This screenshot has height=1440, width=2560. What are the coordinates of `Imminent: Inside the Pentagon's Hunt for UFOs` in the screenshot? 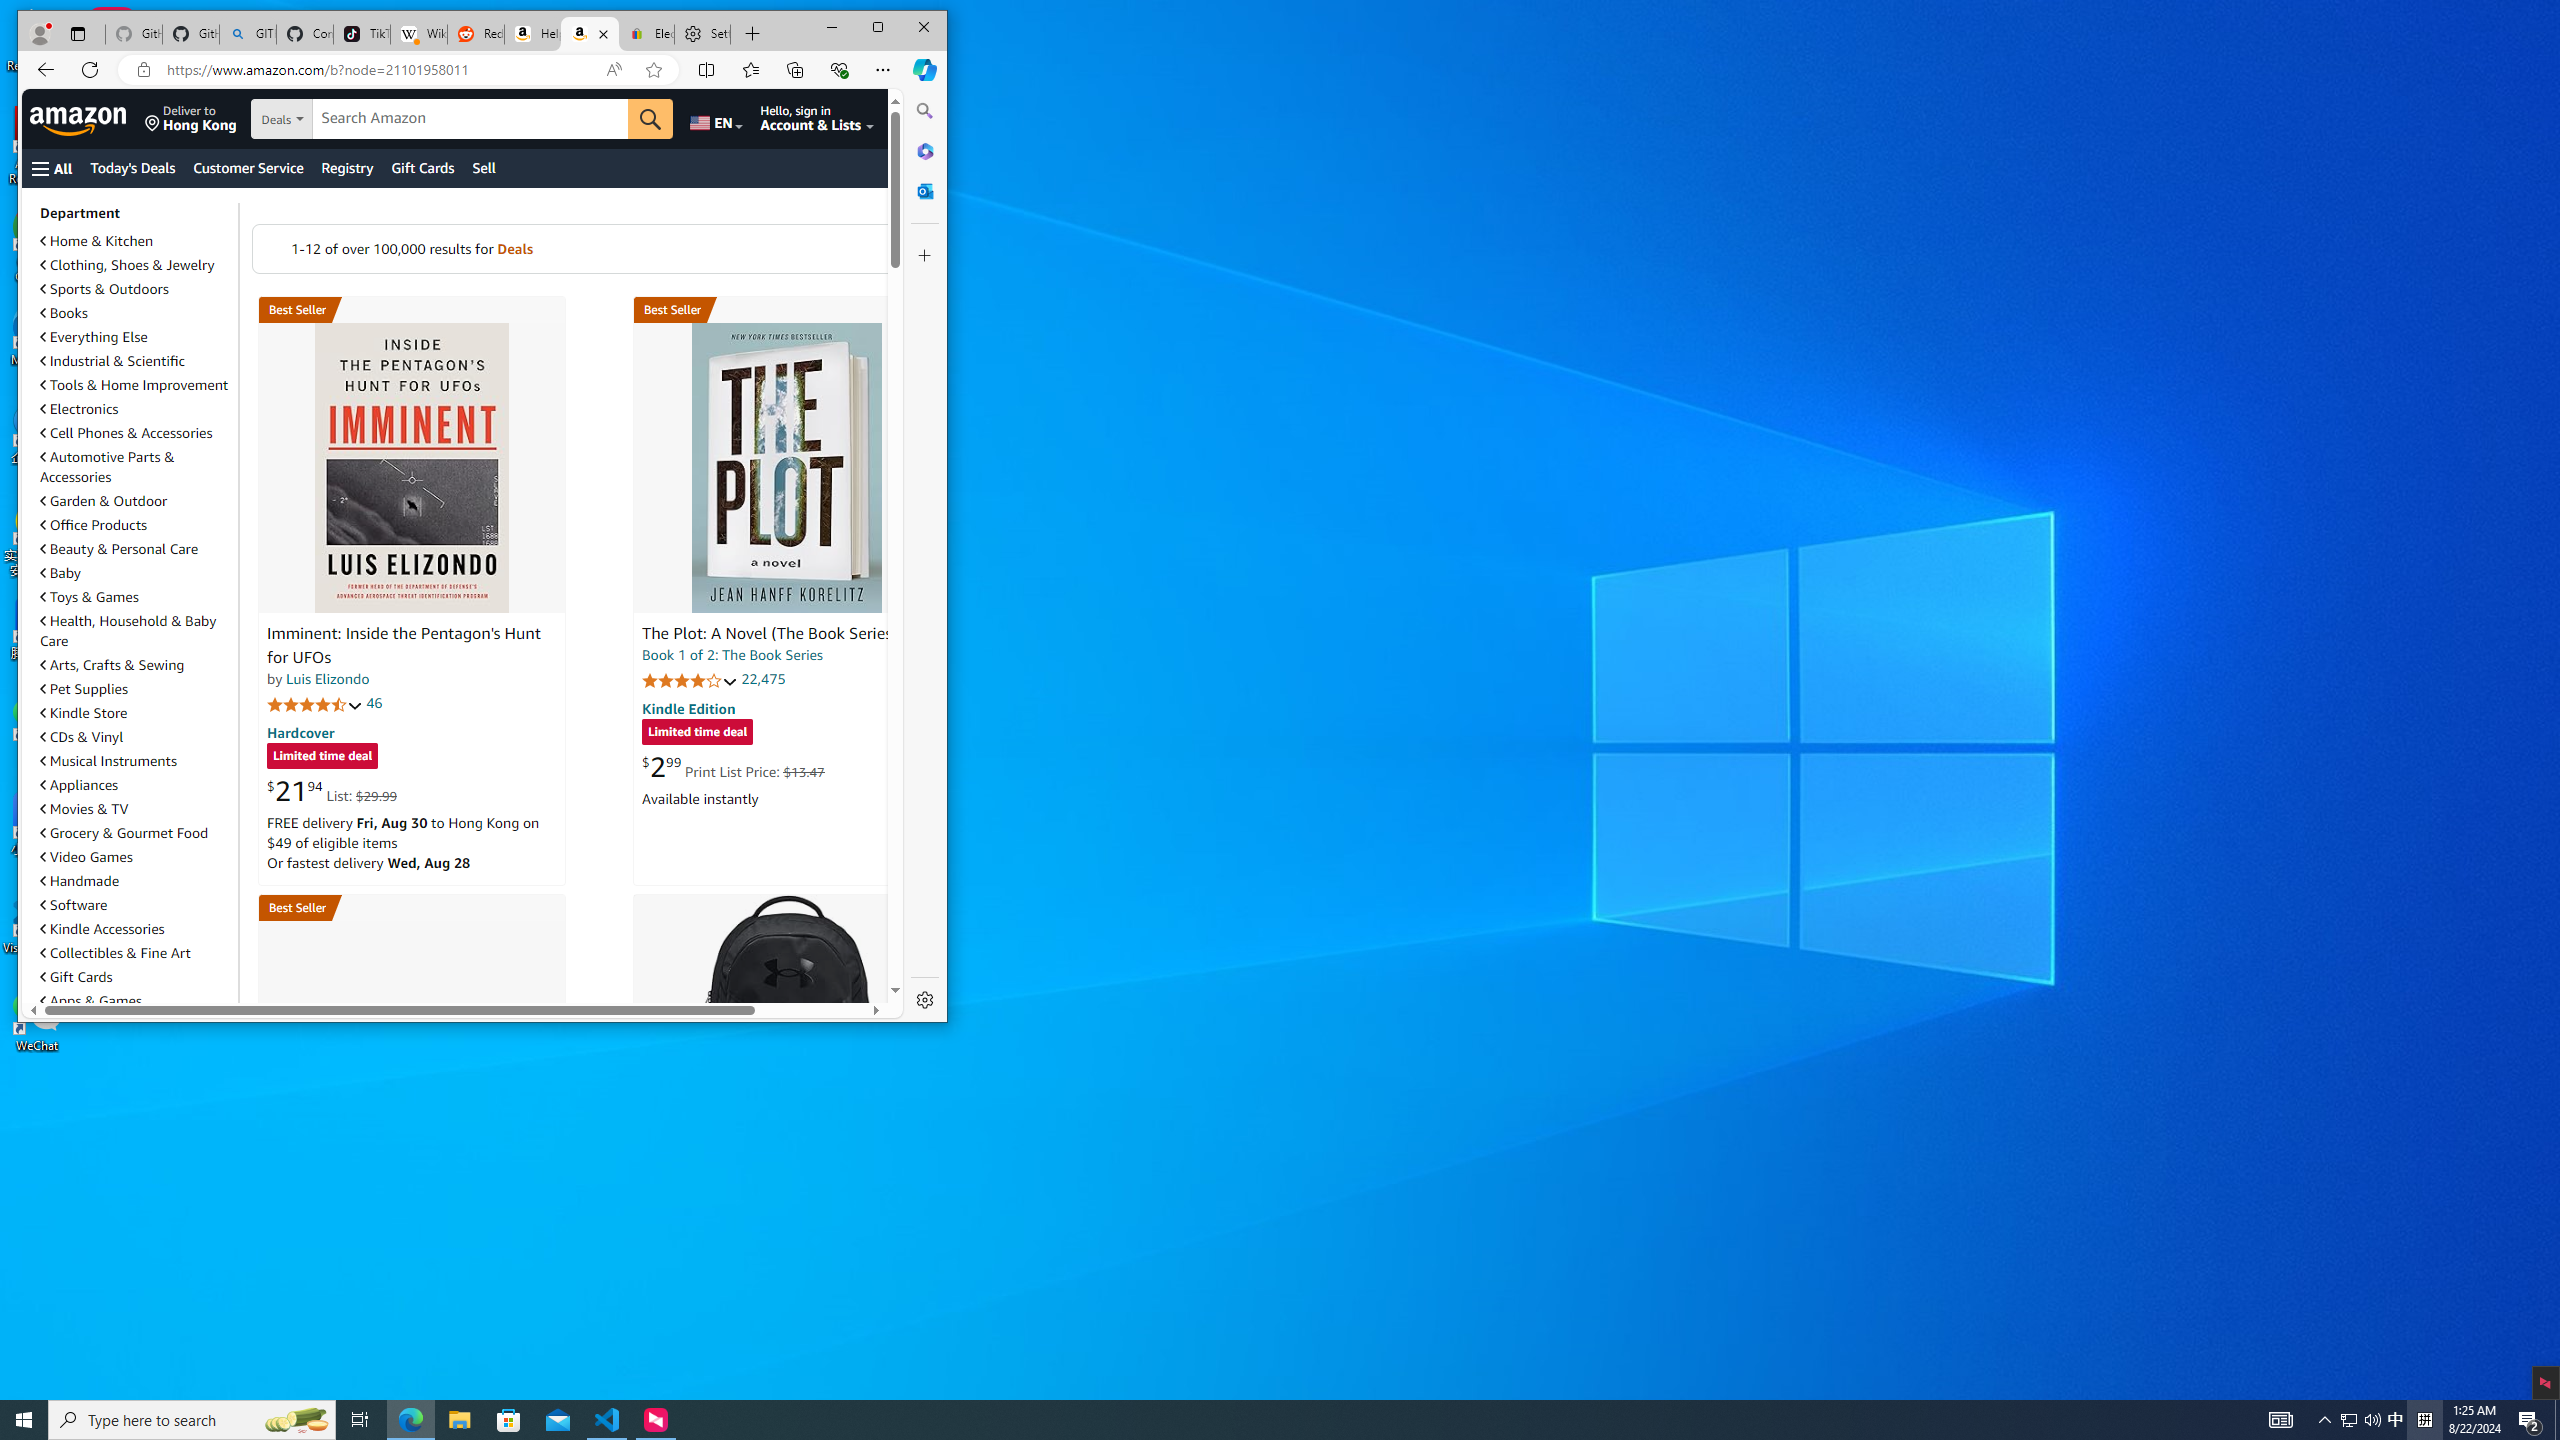 It's located at (412, 468).